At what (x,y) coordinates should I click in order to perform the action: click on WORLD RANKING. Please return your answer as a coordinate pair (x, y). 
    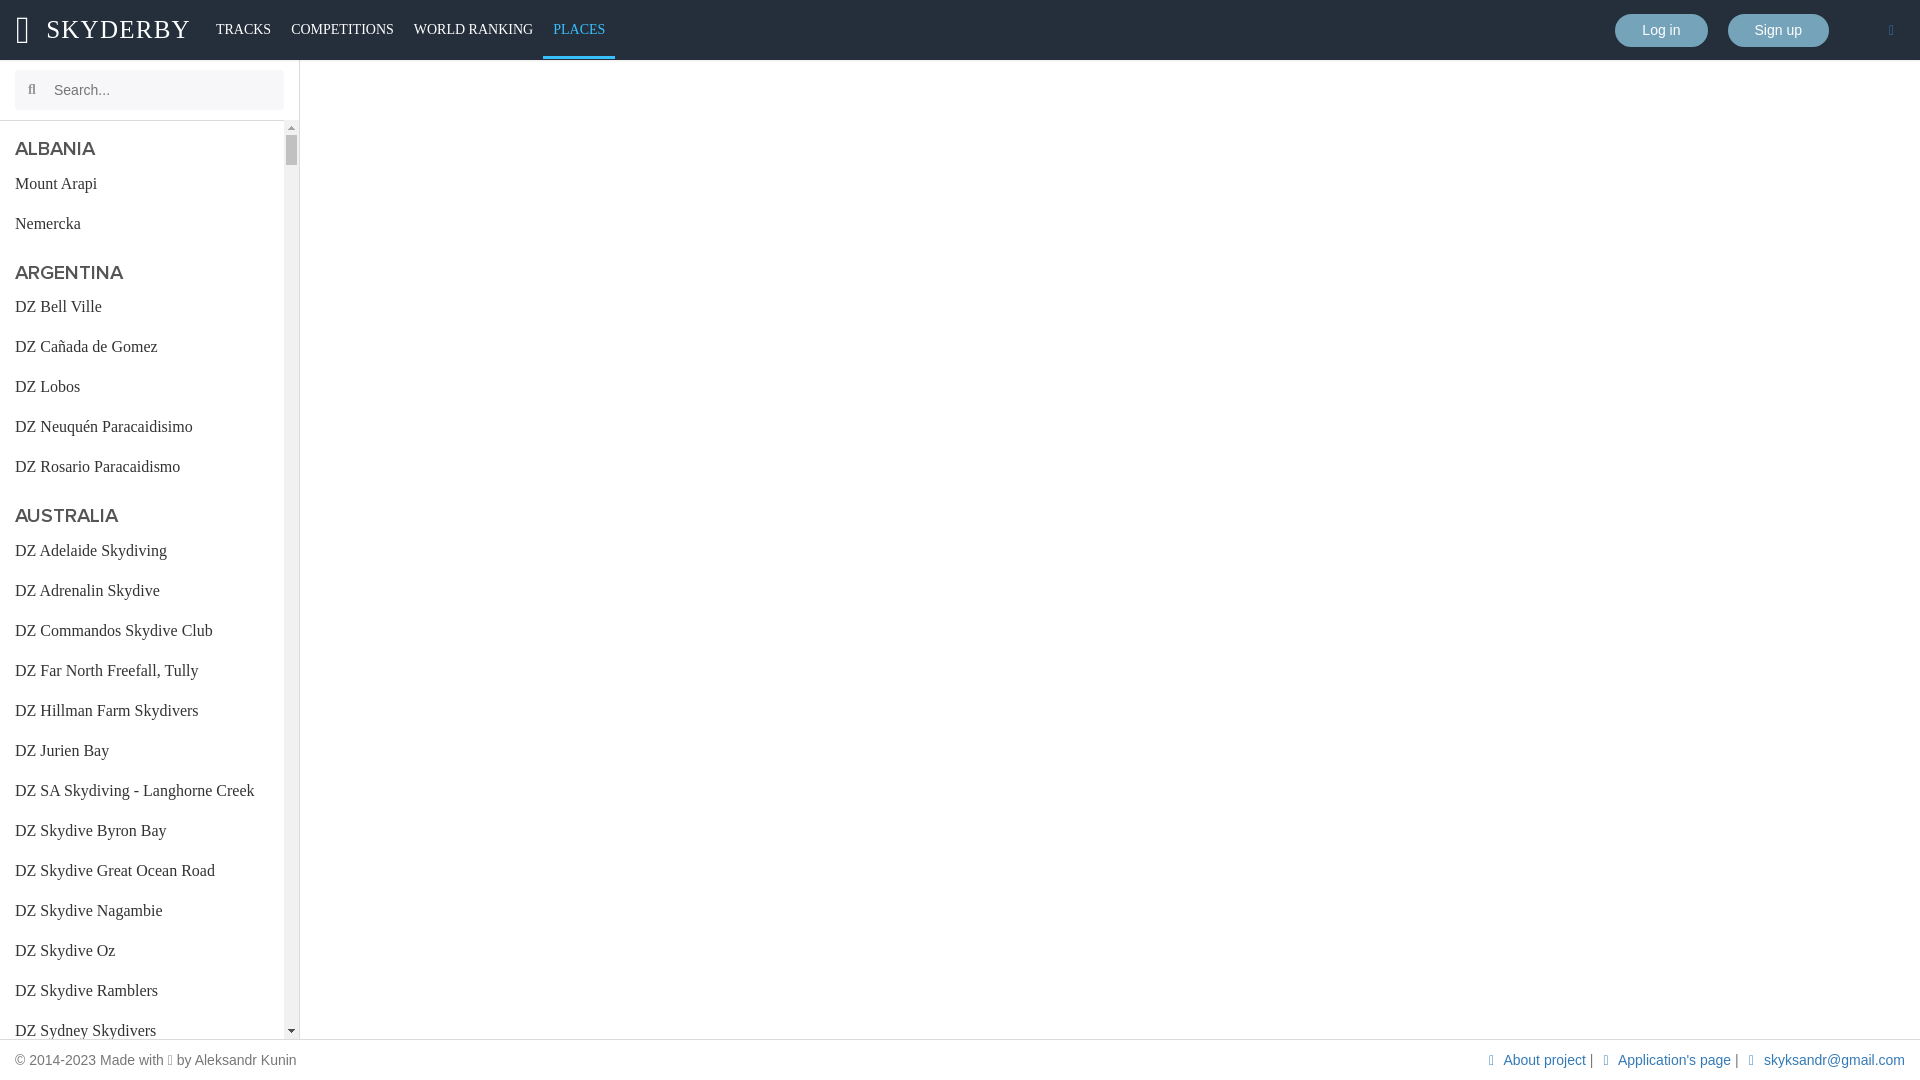
    Looking at the image, I should click on (474, 30).